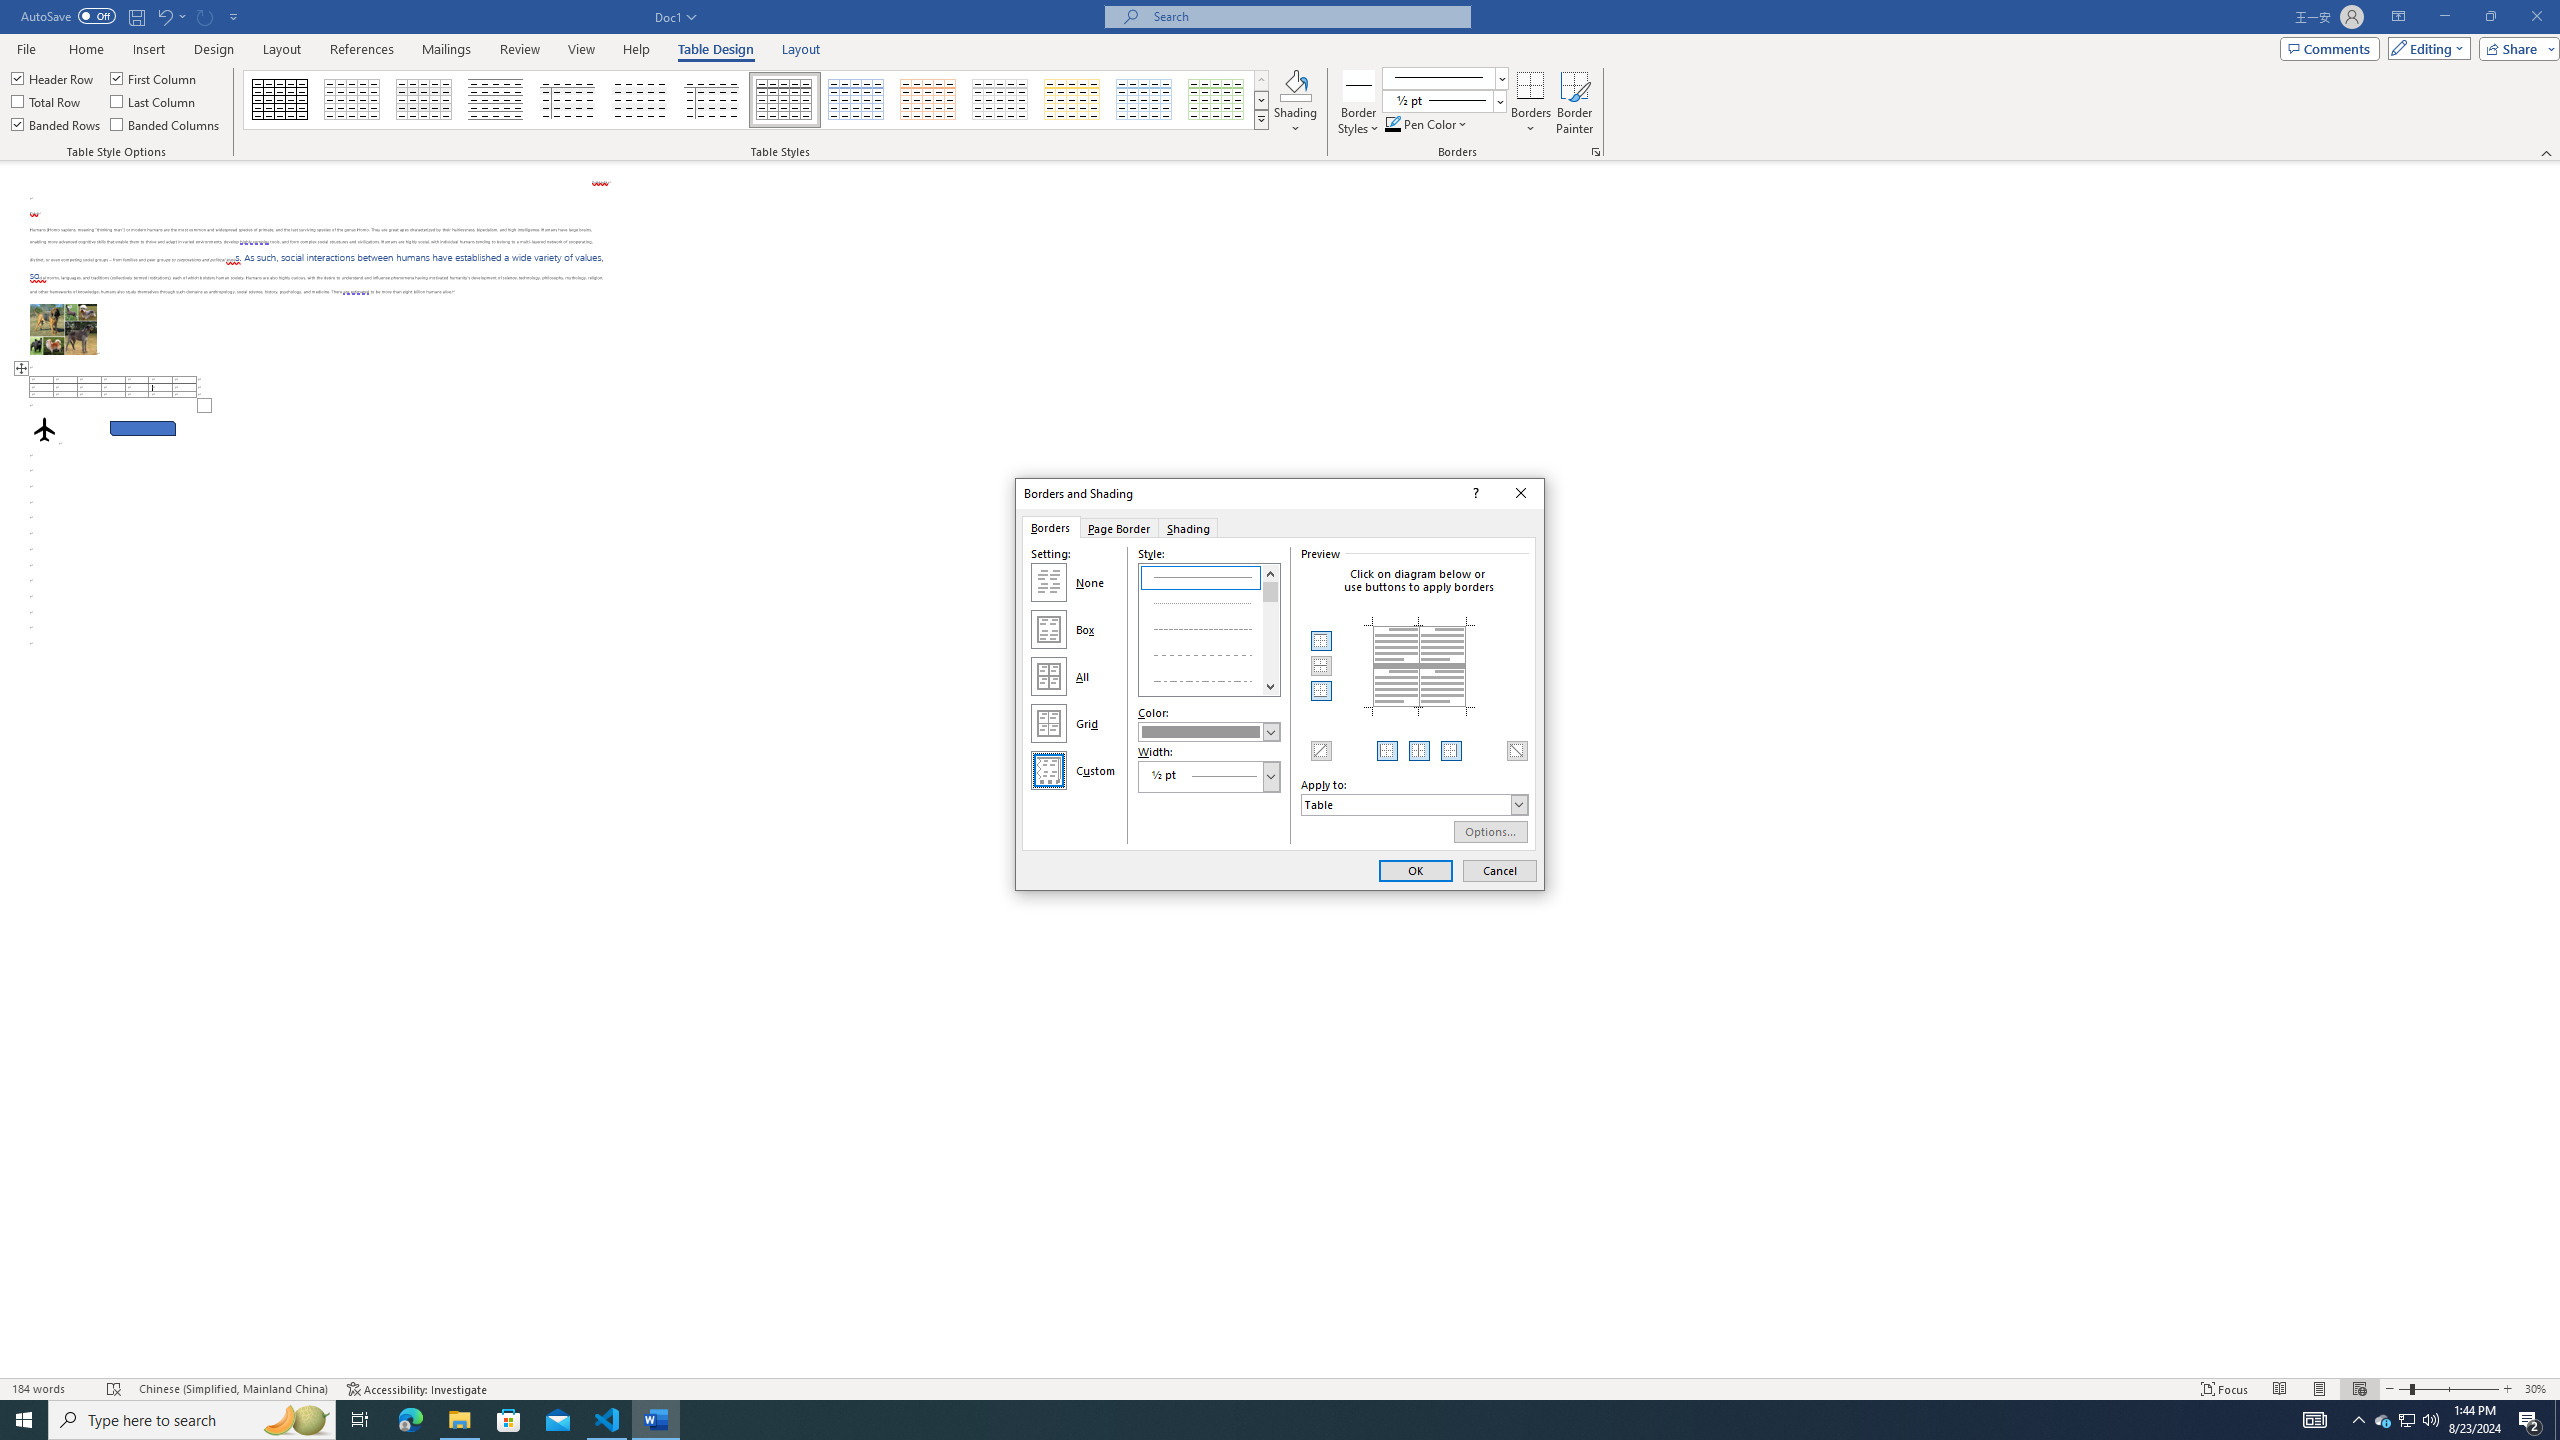  What do you see at coordinates (1262, 119) in the screenshot?
I see `Table Styles` at bounding box center [1262, 119].